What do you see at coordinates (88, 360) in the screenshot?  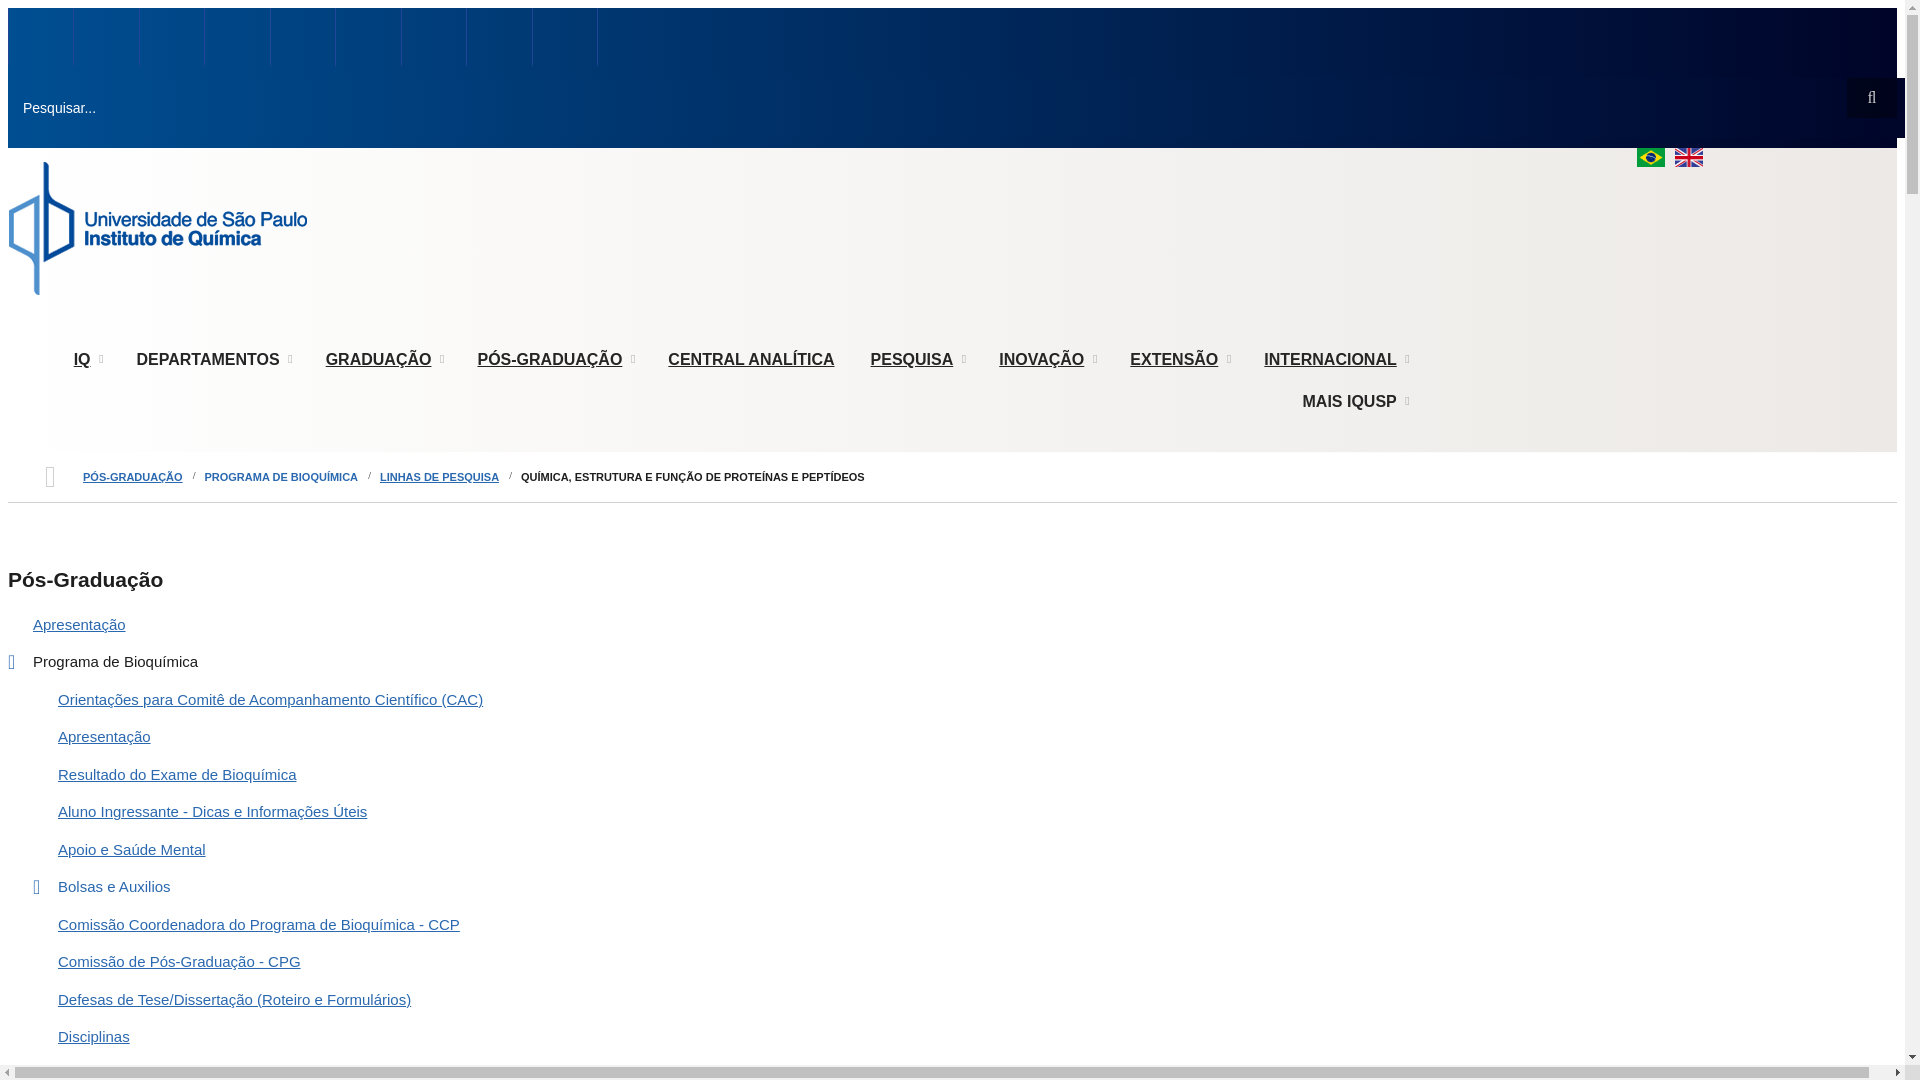 I see `IQ` at bounding box center [88, 360].